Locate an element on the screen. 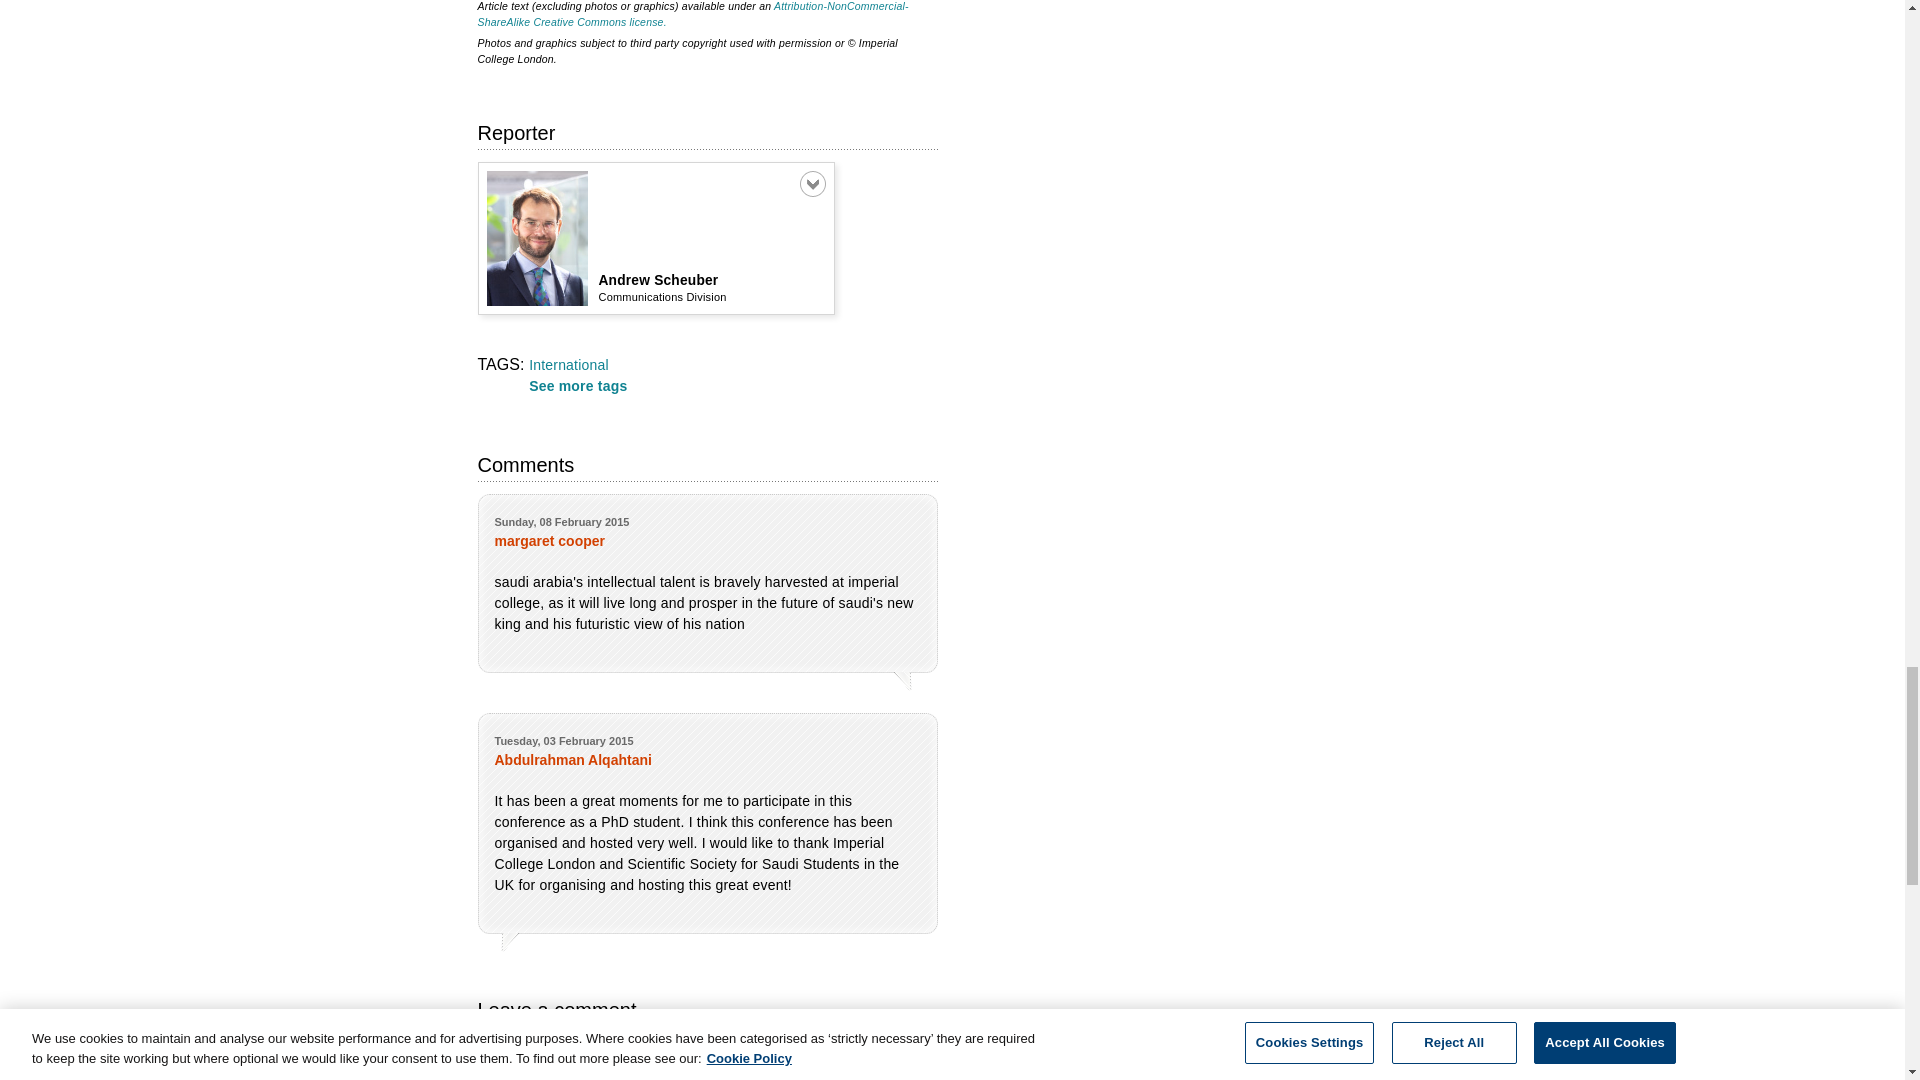 The height and width of the screenshot is (1080, 1920). See more tags is located at coordinates (578, 386).